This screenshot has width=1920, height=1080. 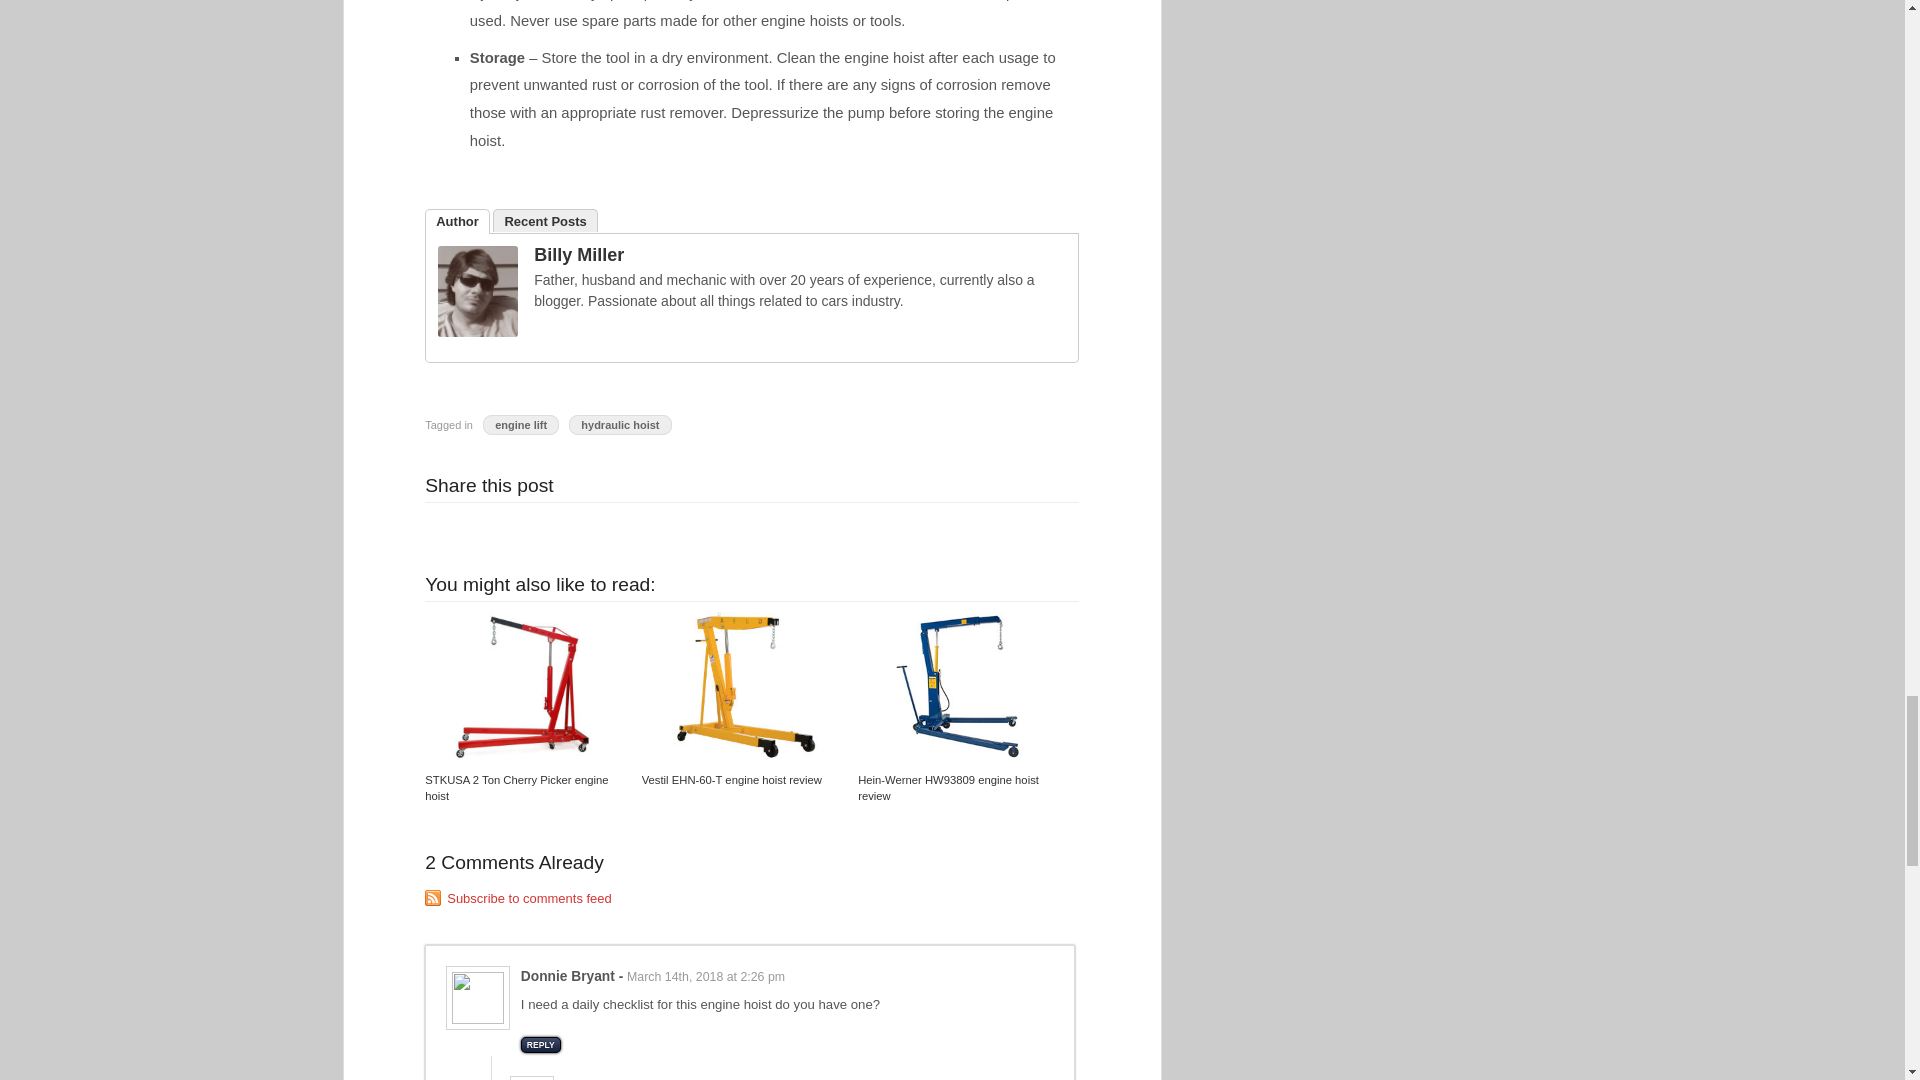 I want to click on  Safety rules for using an engine hoist, so click(x=518, y=898).